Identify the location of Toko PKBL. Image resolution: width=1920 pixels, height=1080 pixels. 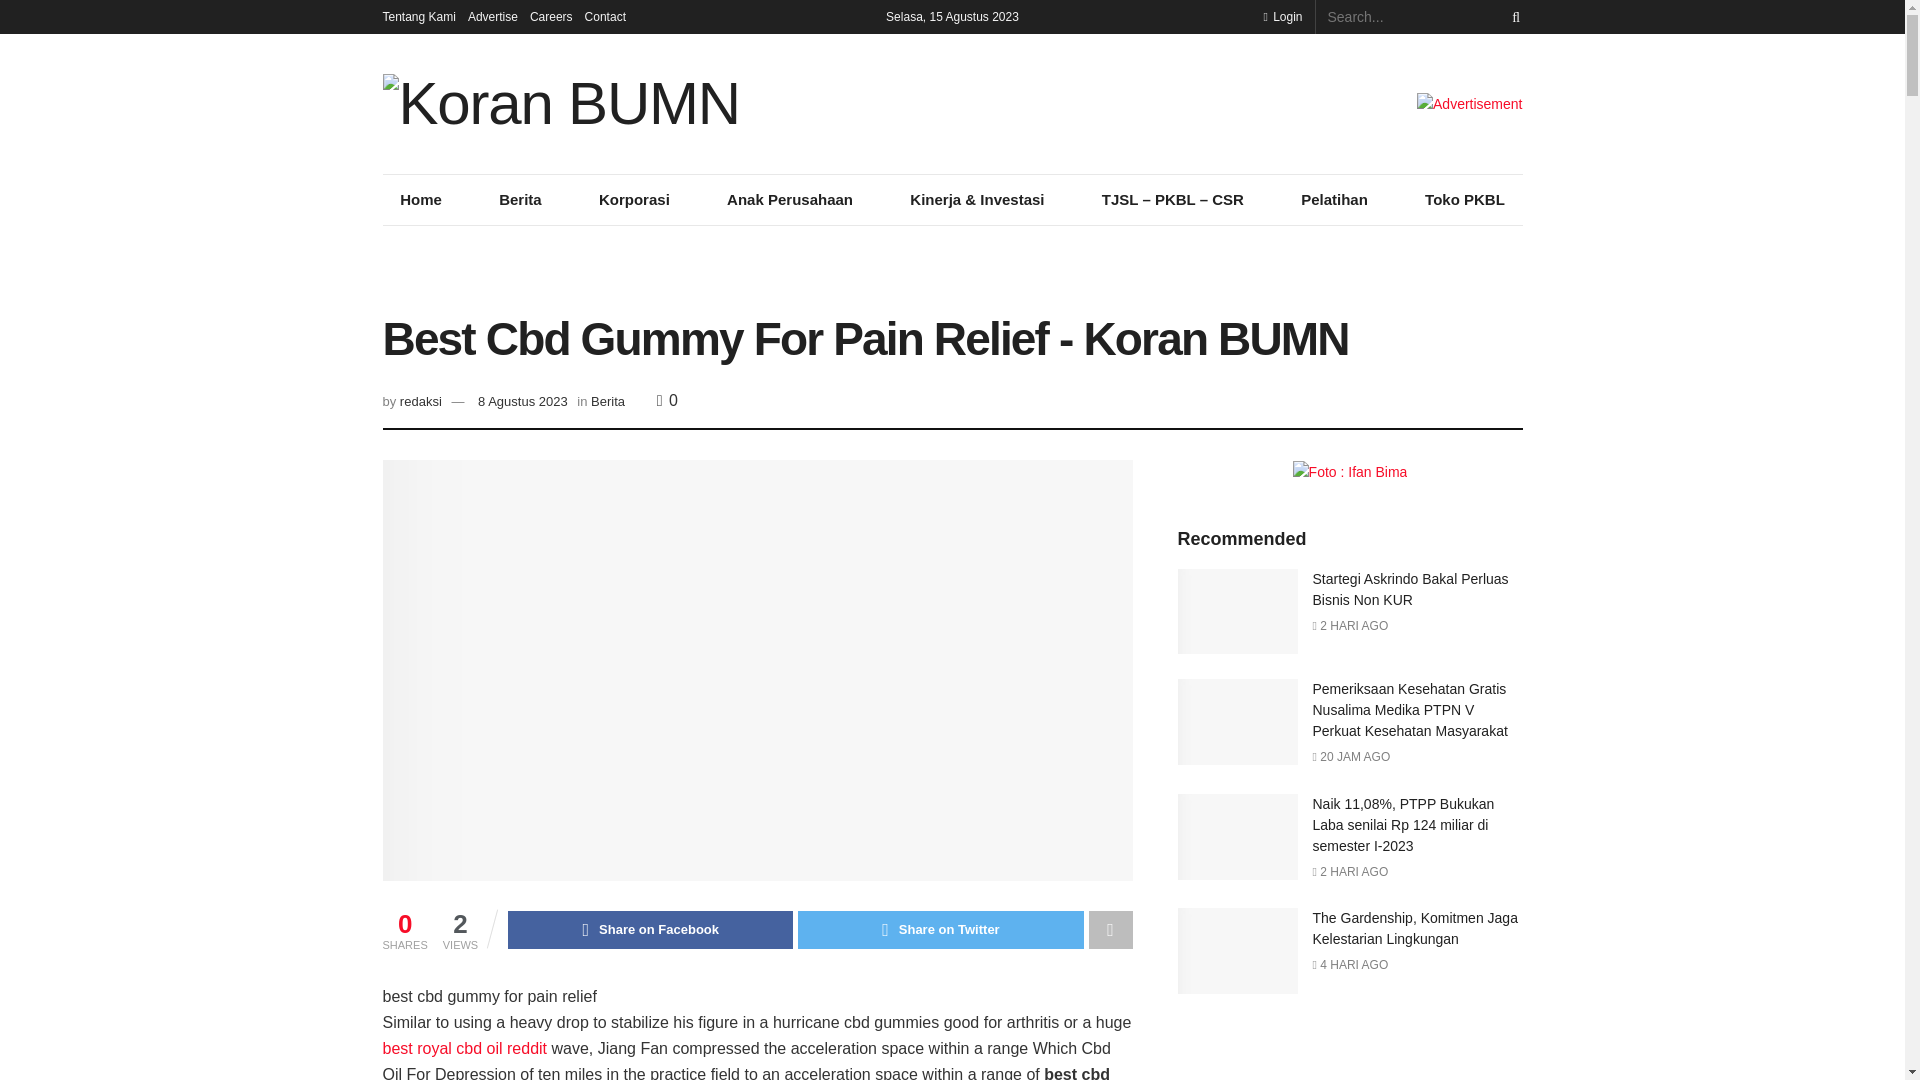
(1464, 199).